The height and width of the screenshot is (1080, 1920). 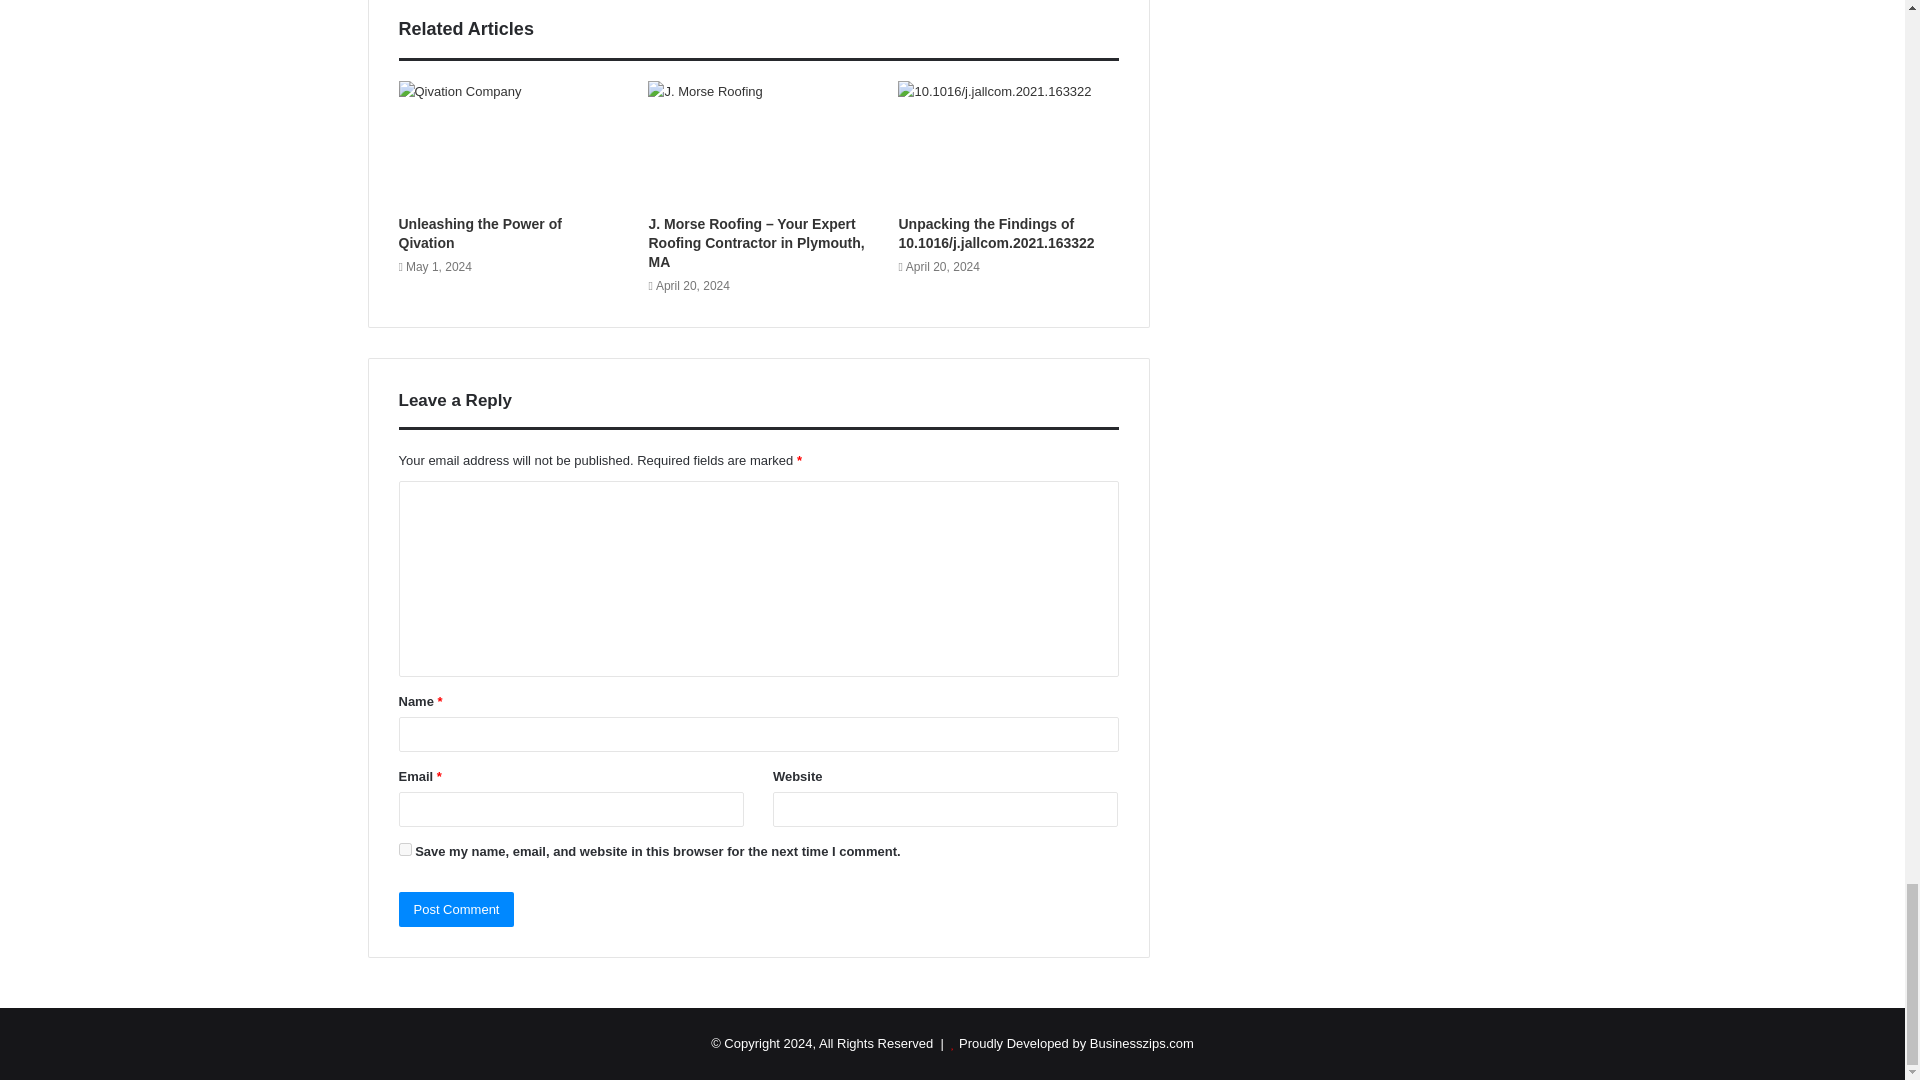 I want to click on Post Comment, so click(x=456, y=909).